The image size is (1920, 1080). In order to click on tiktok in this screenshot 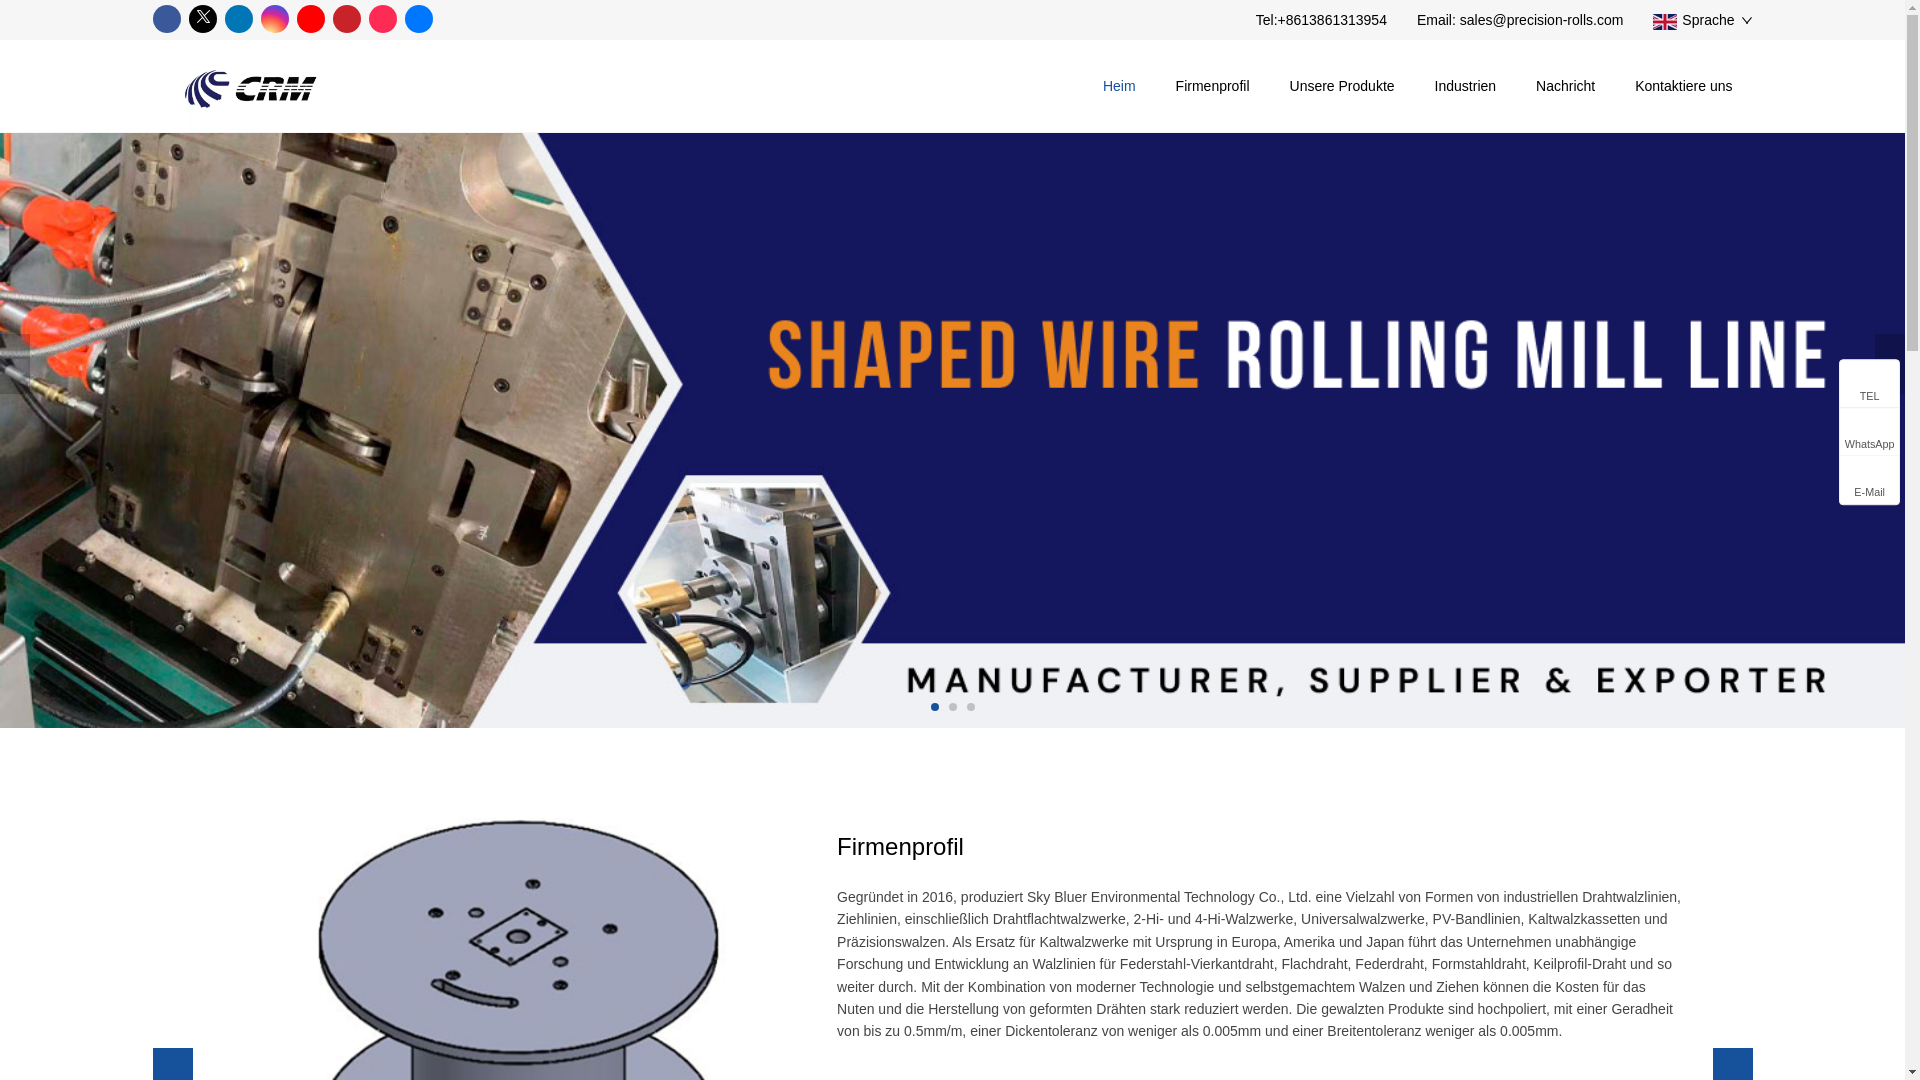, I will do `click(382, 19)`.